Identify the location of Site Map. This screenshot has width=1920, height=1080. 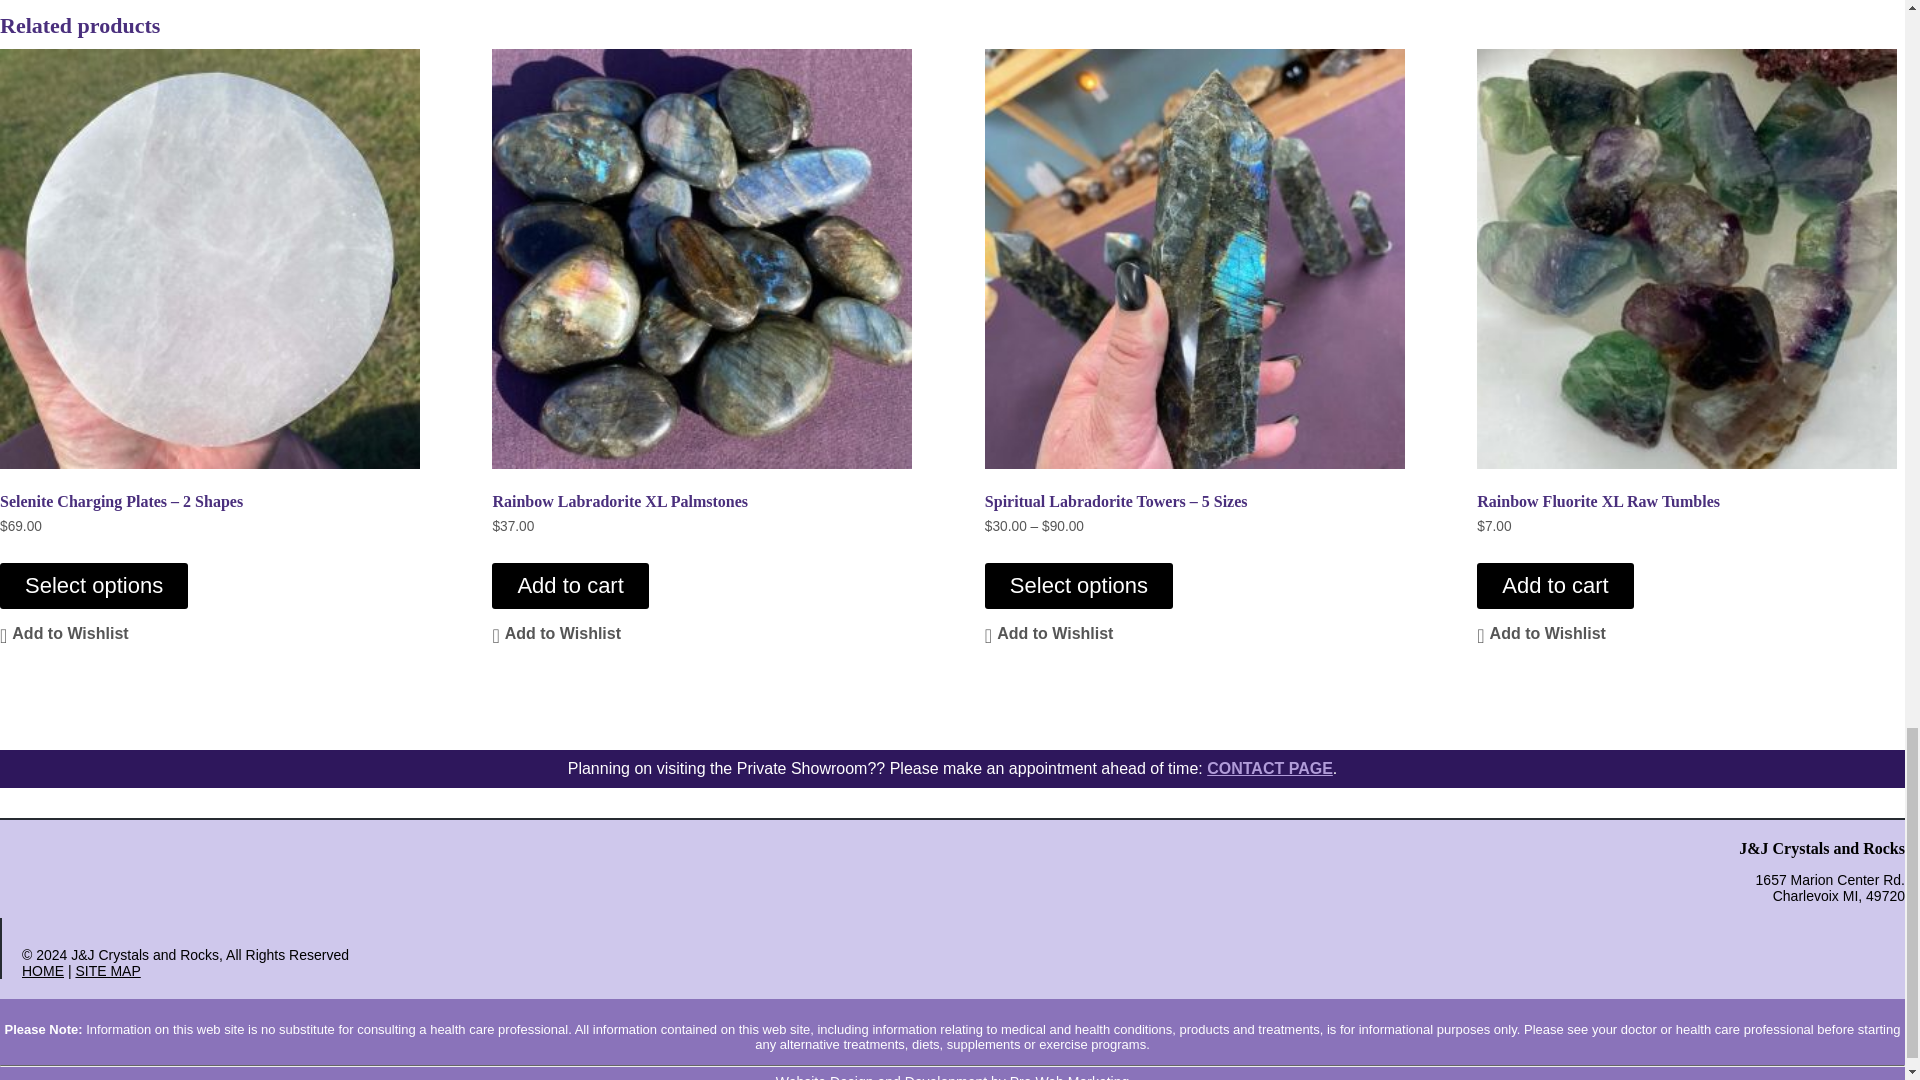
(107, 970).